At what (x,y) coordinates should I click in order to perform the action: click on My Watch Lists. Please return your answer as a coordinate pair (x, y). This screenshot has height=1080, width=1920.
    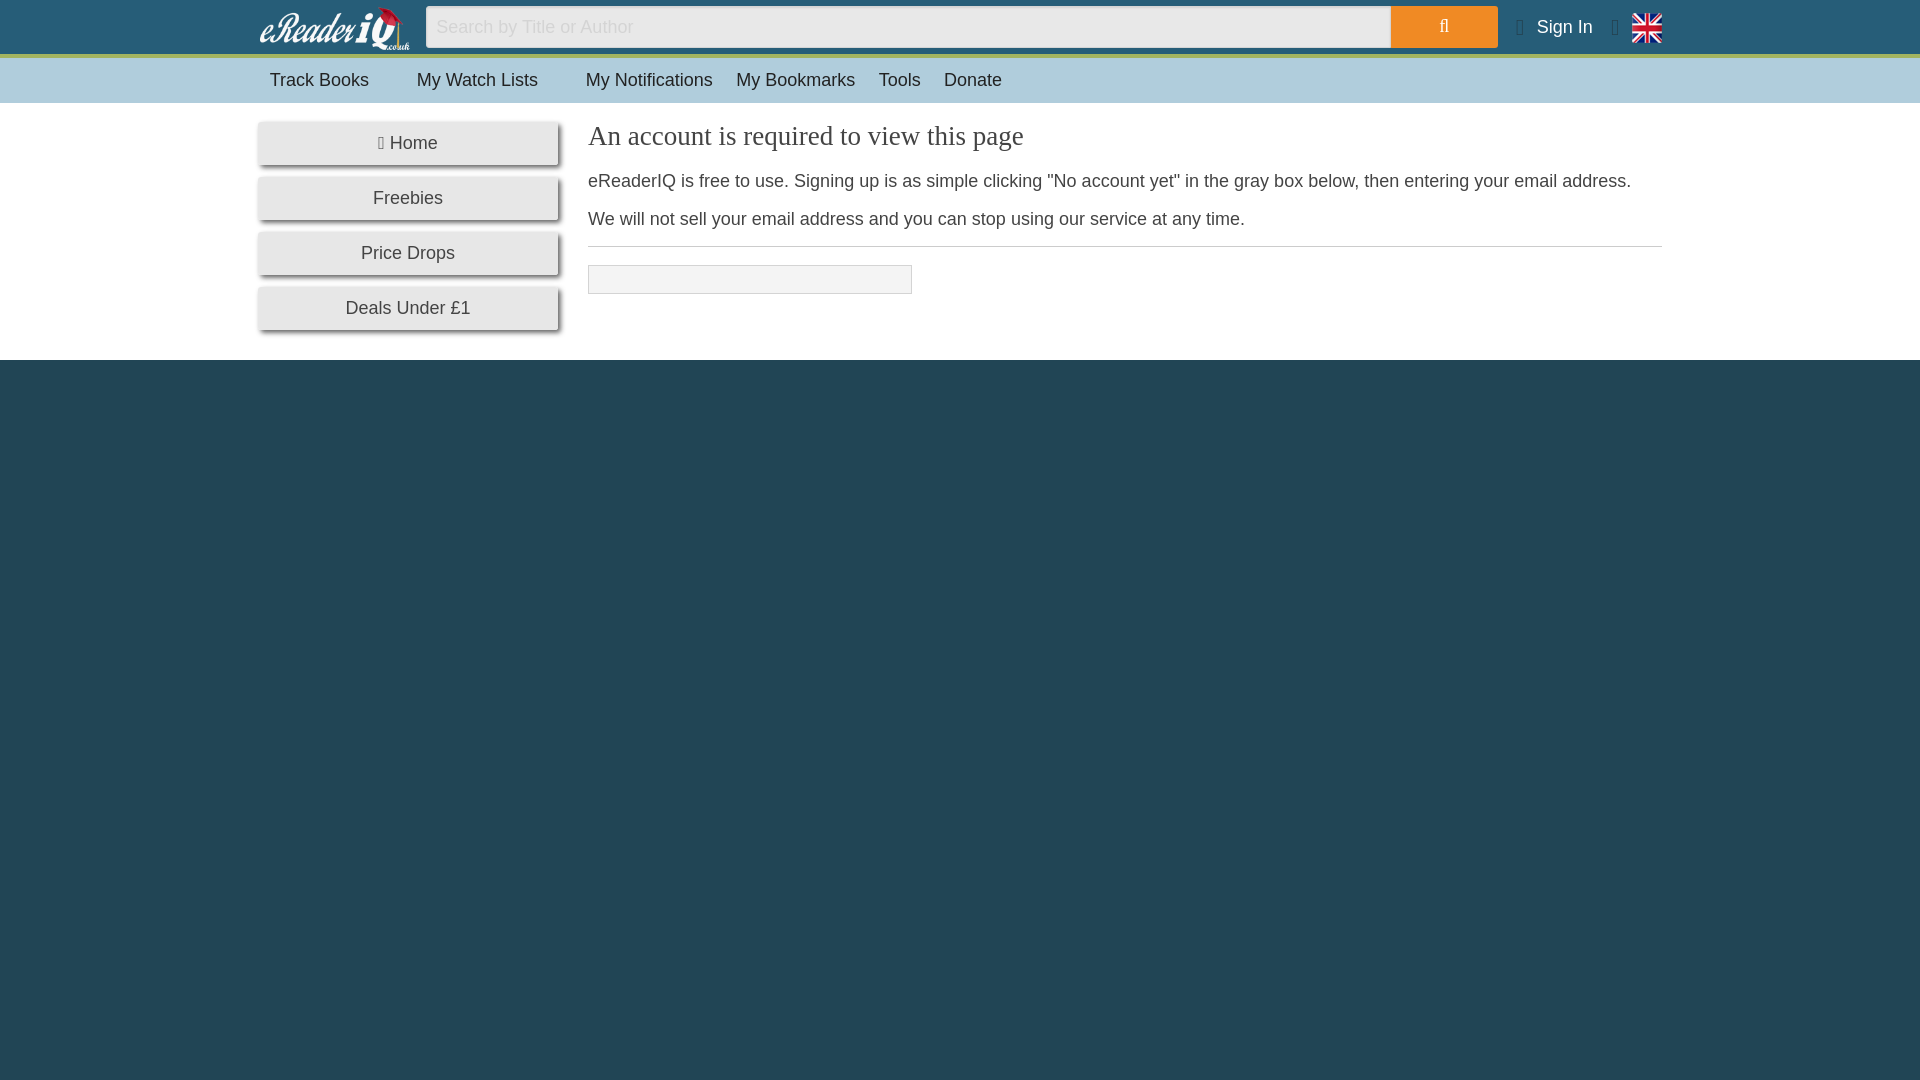
    Looking at the image, I should click on (490, 80).